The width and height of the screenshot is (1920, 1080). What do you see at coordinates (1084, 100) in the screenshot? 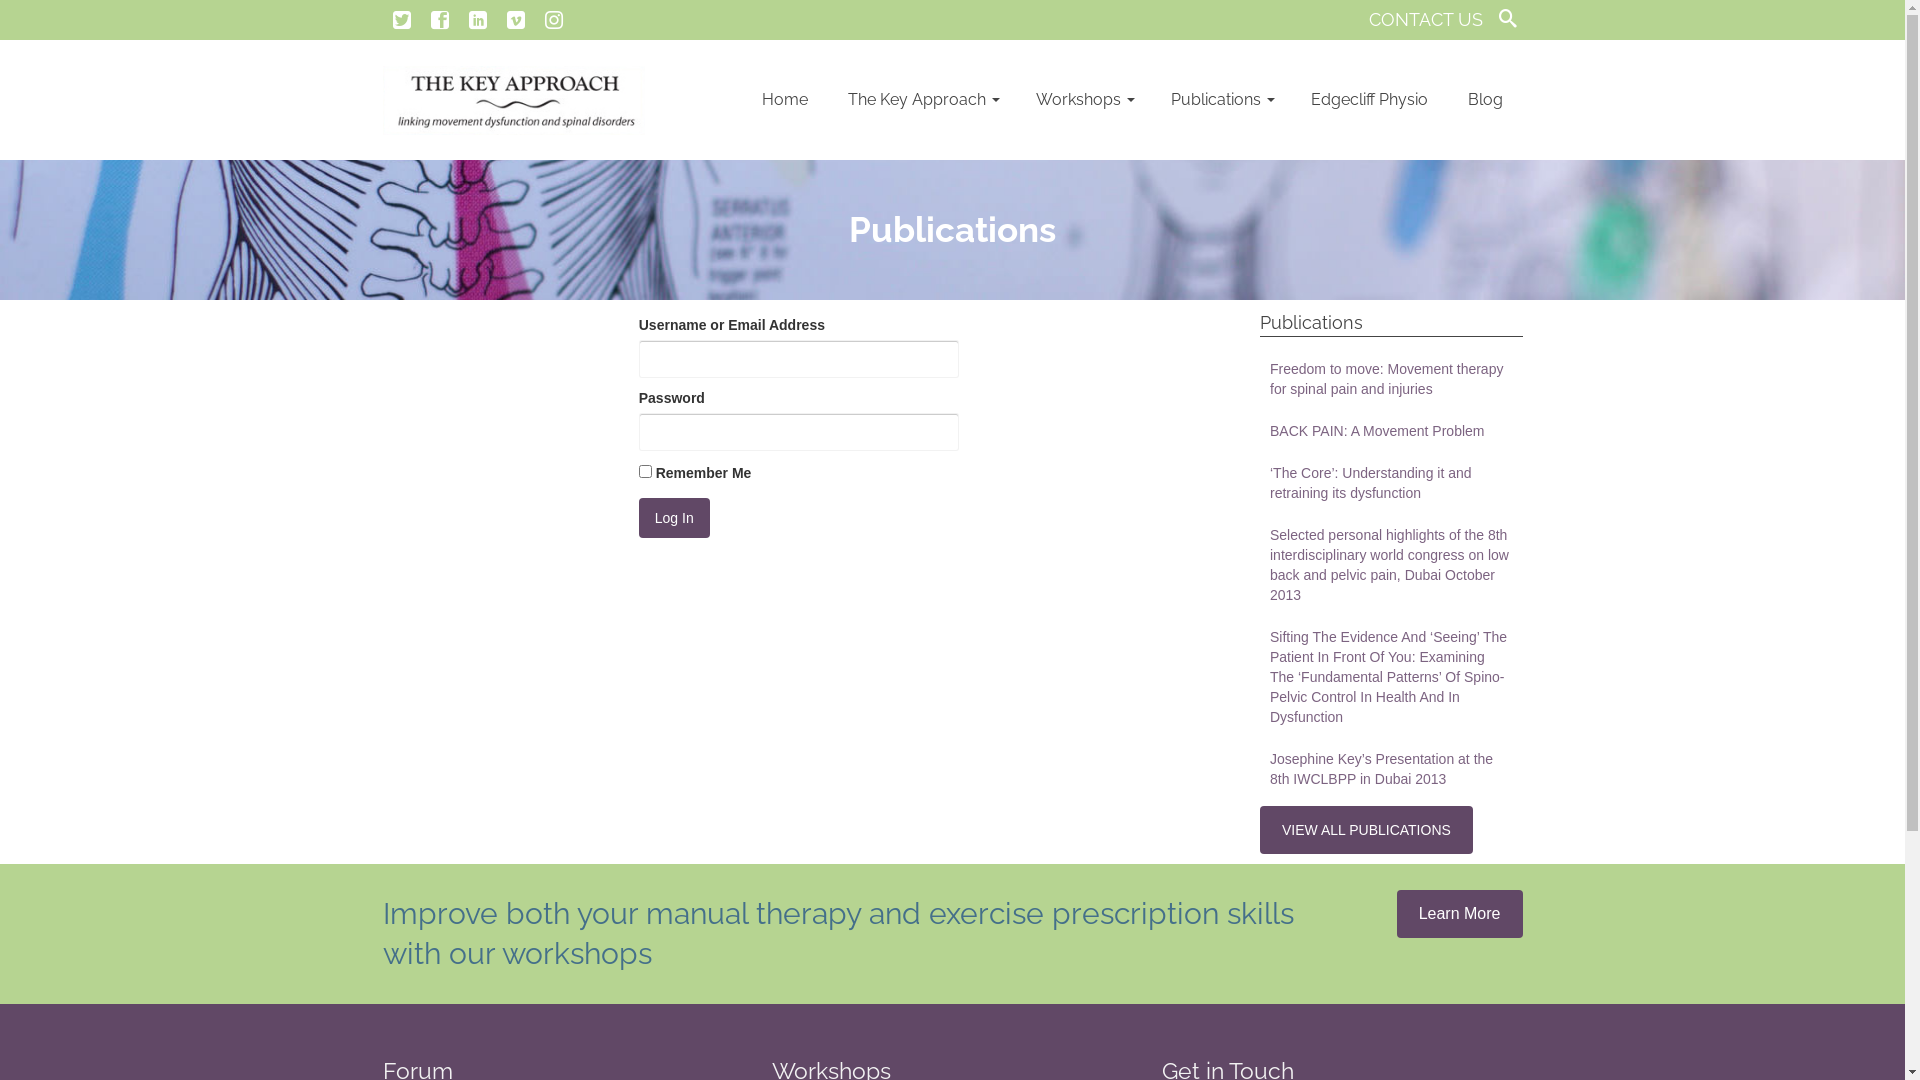
I see `Workshops` at bounding box center [1084, 100].